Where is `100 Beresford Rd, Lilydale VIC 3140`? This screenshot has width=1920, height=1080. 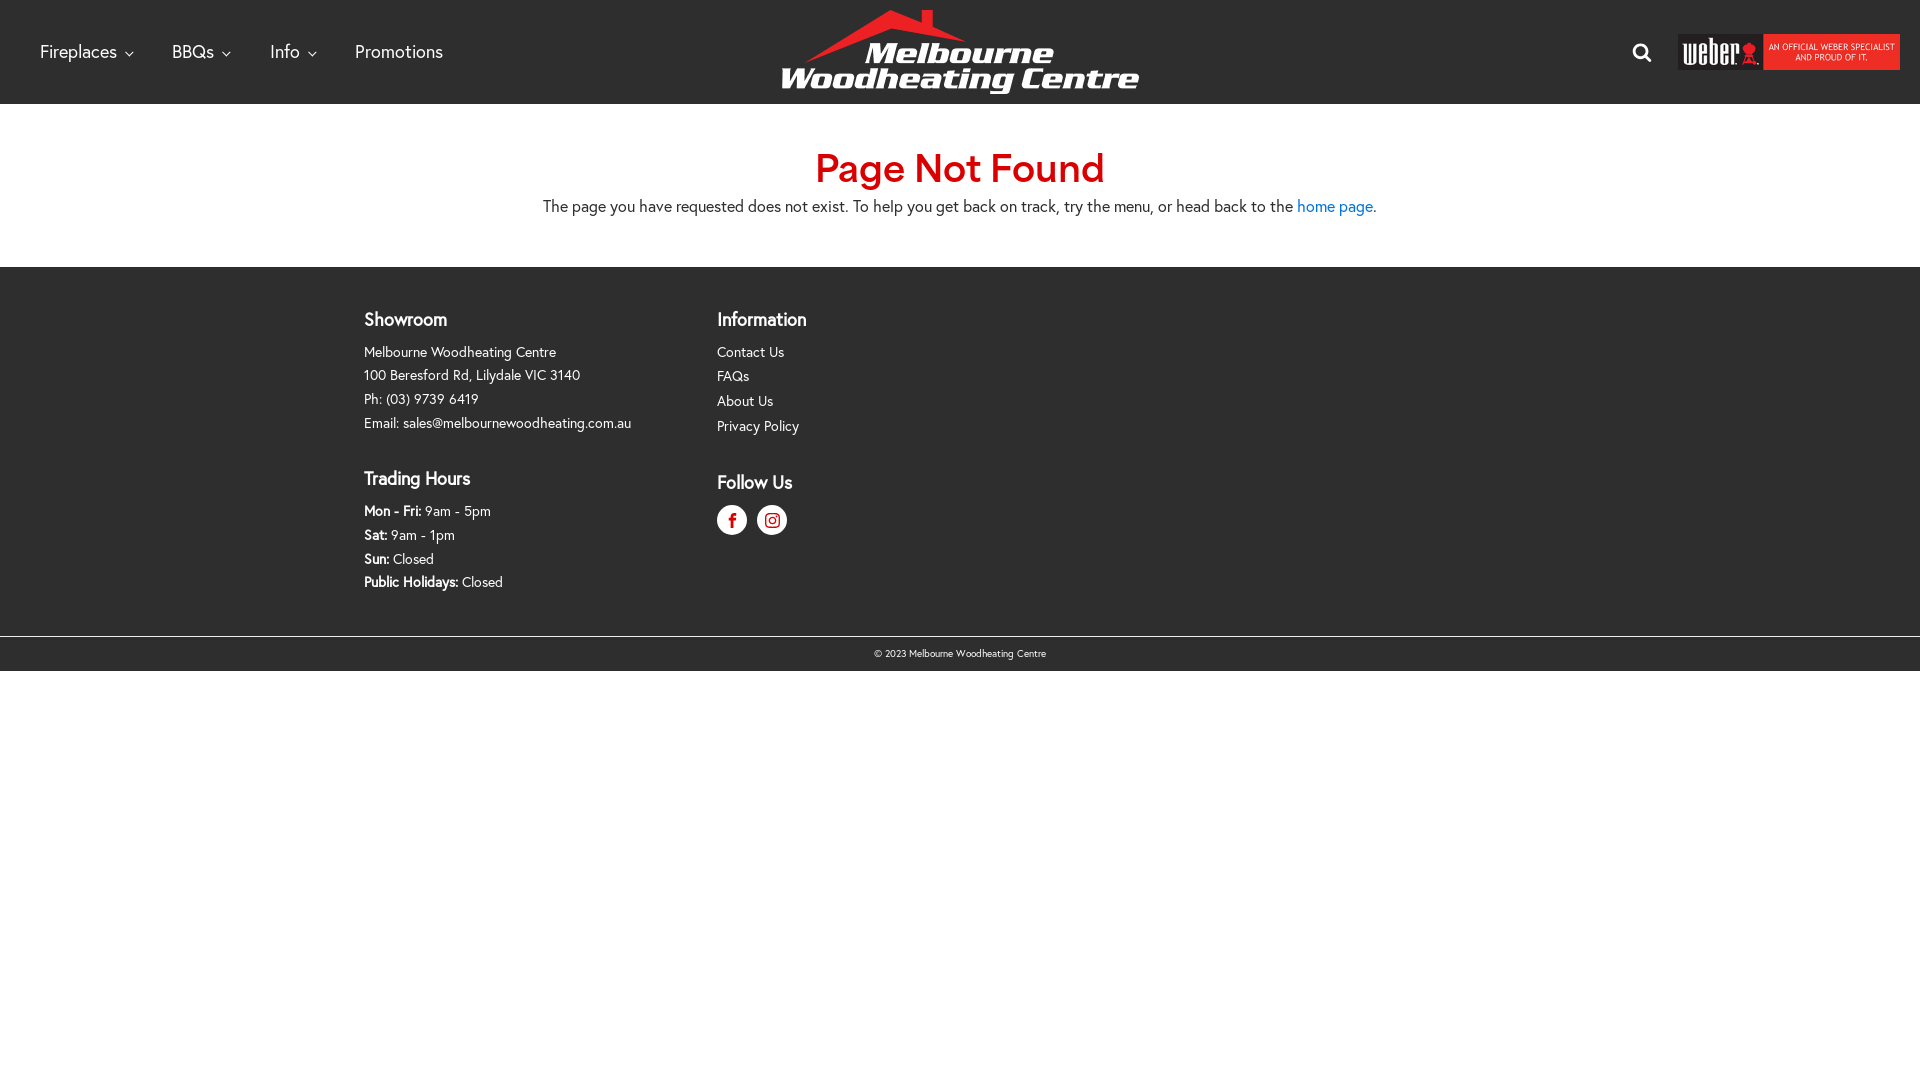
100 Beresford Rd, Lilydale VIC 3140 is located at coordinates (472, 374).